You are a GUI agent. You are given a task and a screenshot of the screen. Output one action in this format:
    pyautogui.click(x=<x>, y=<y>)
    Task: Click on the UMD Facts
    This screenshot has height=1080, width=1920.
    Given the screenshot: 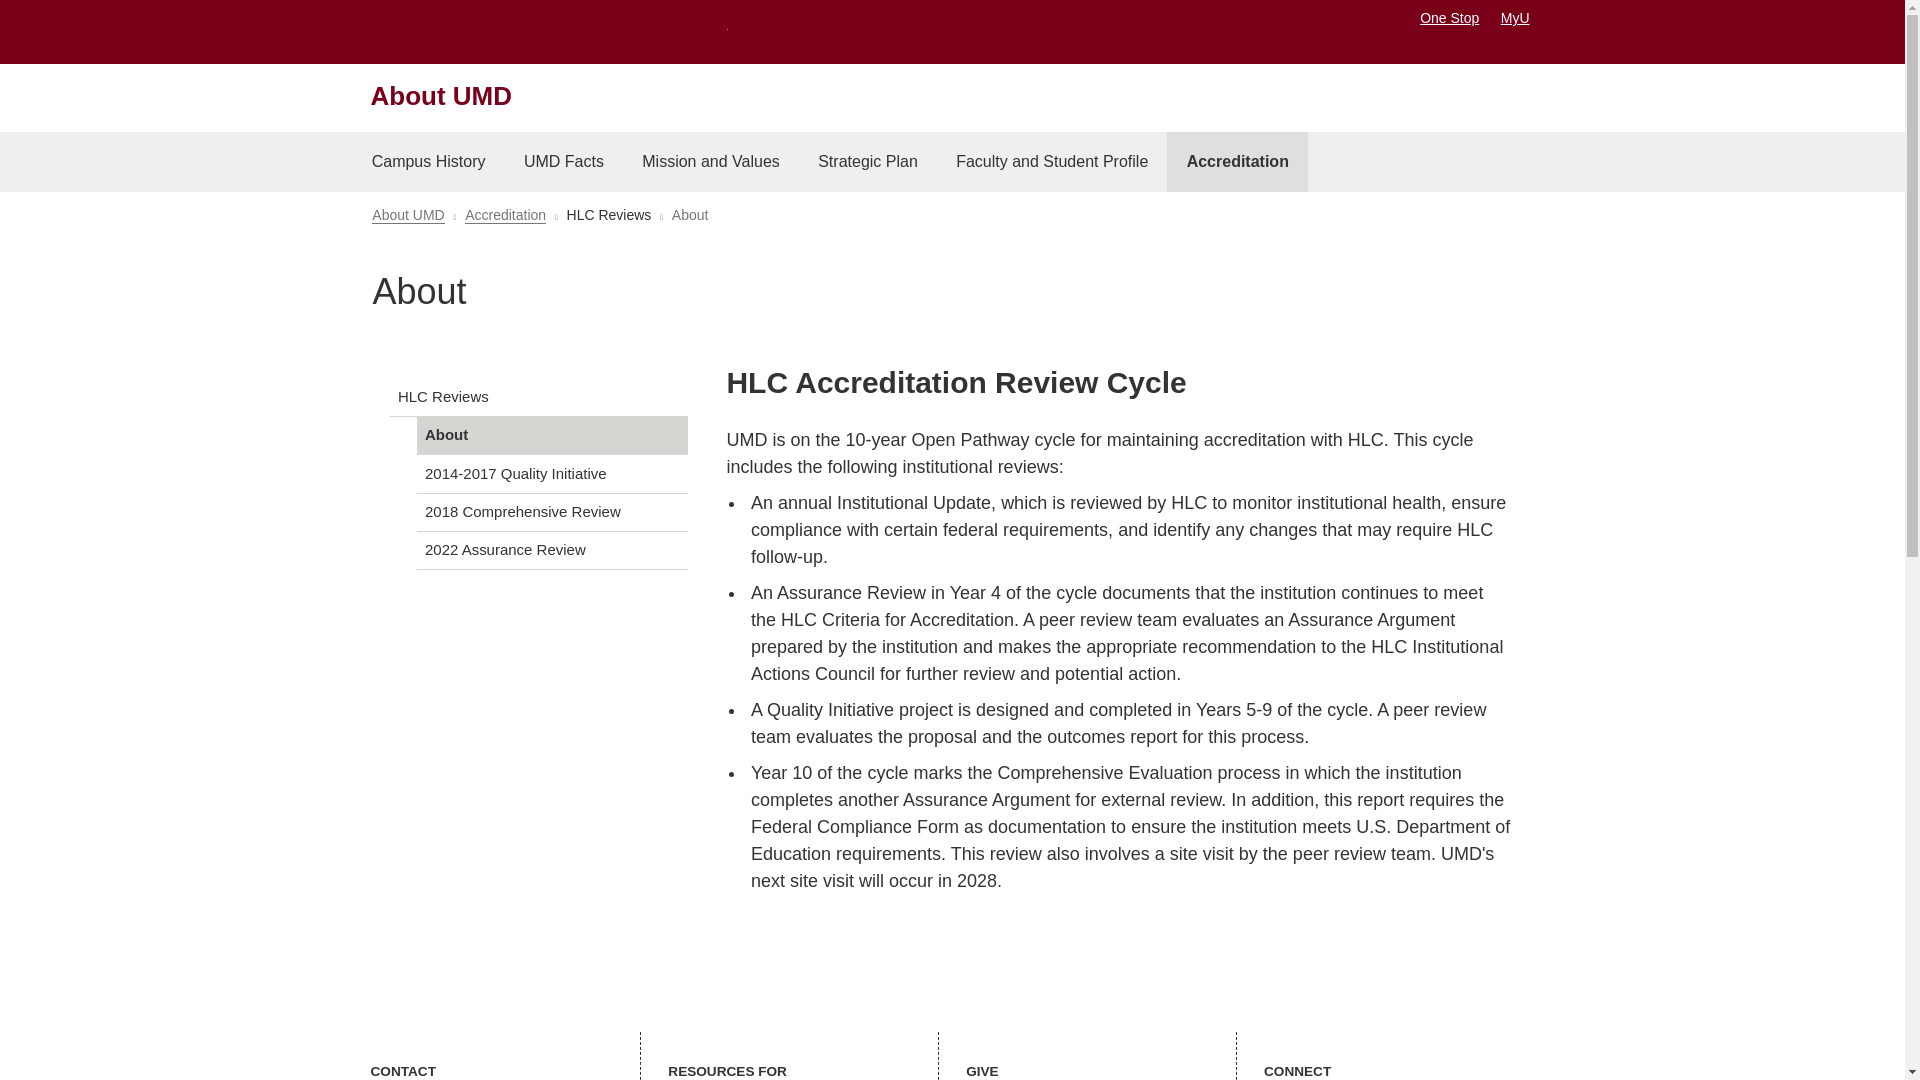 What is the action you would take?
    pyautogui.click(x=563, y=162)
    